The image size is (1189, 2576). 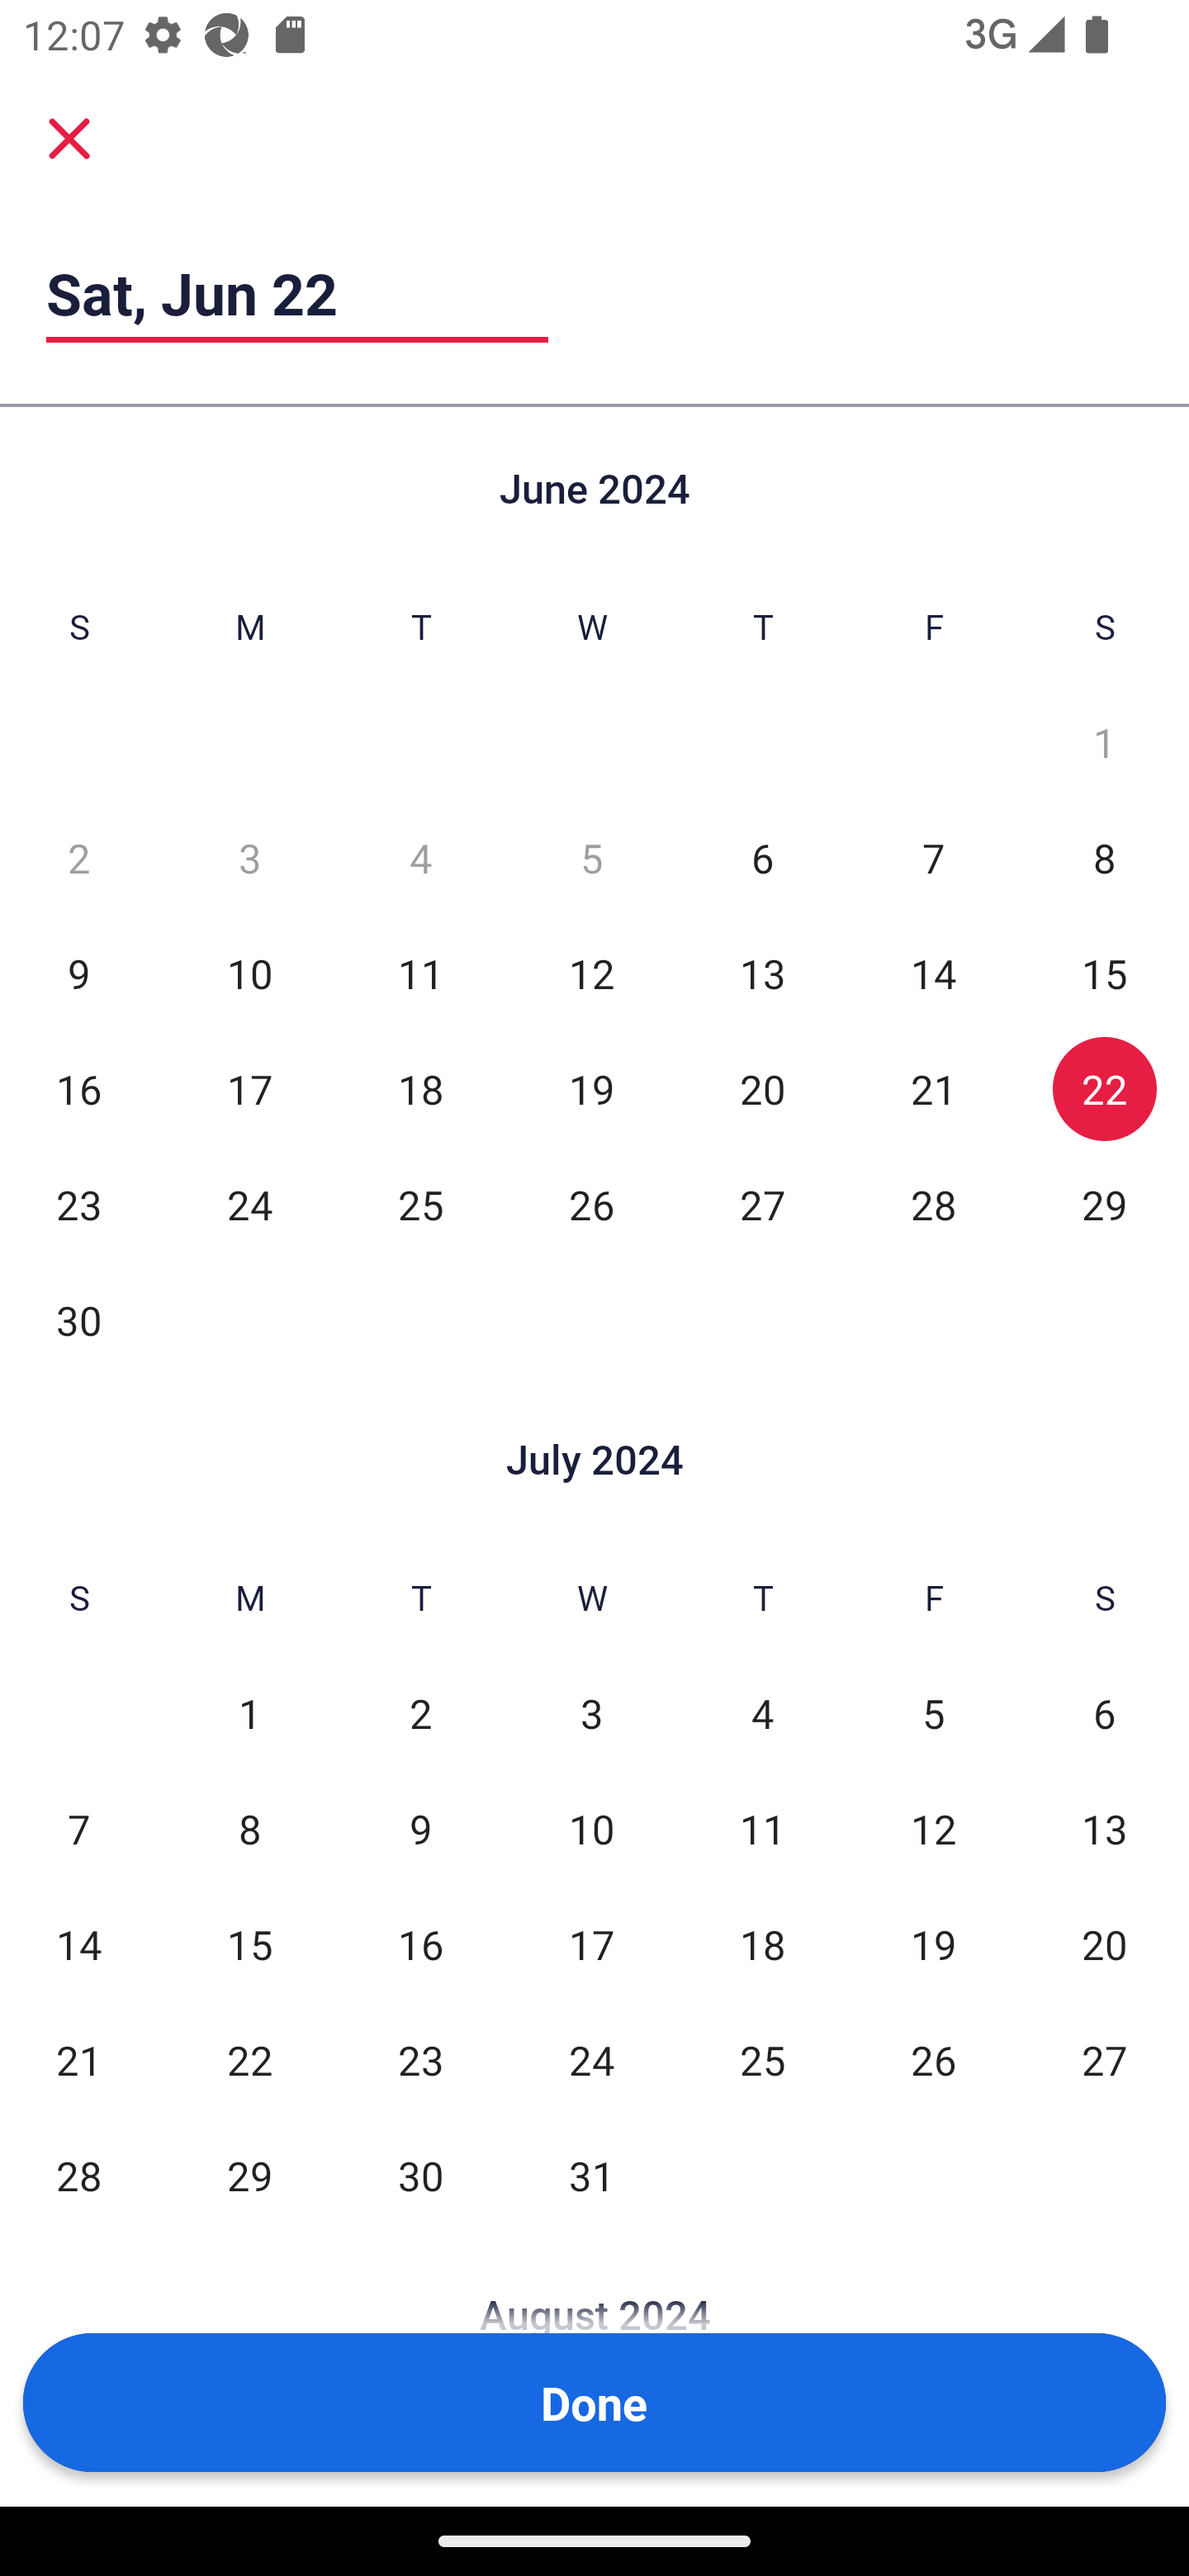 I want to click on 10 Wed, Jul 10, Not Selected, so click(x=591, y=1828).